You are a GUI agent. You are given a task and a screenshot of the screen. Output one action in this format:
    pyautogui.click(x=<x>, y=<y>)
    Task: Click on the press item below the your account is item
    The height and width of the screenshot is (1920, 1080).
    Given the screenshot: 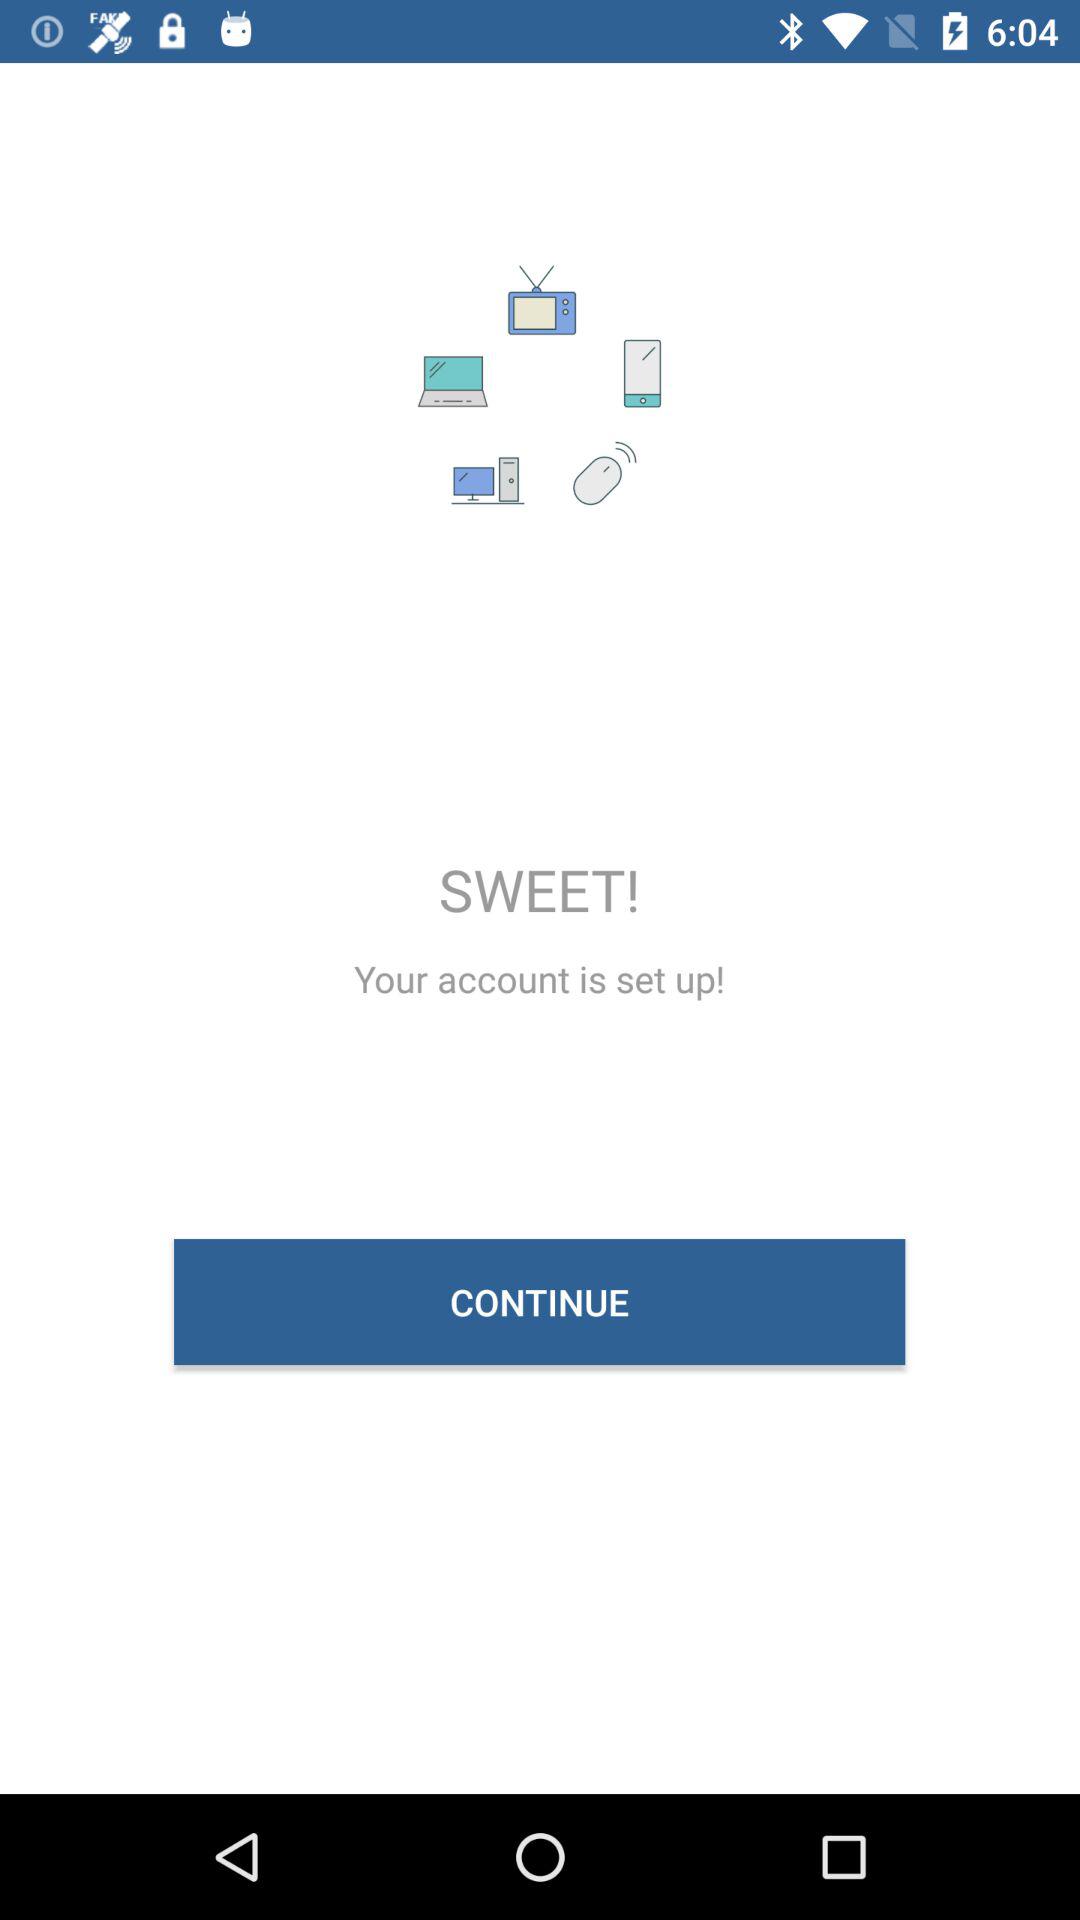 What is the action you would take?
    pyautogui.click(x=540, y=1302)
    